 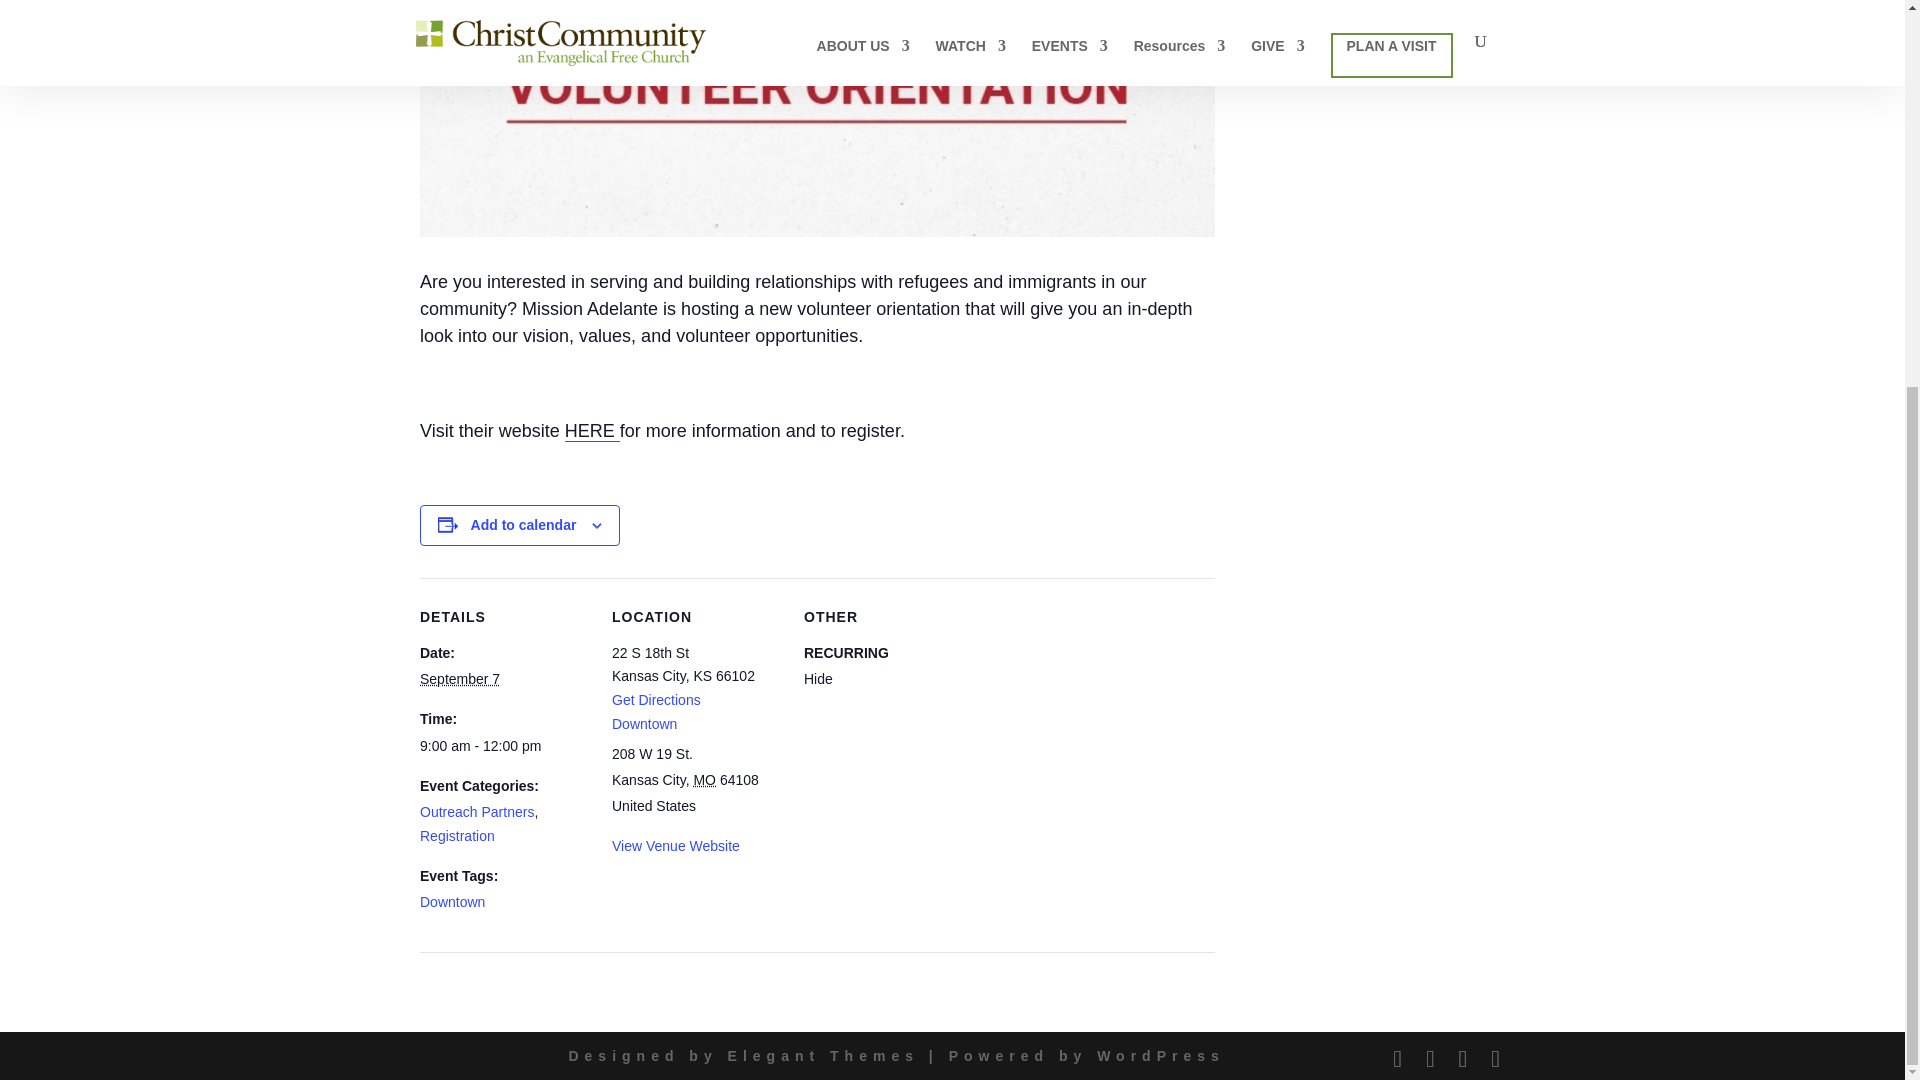 What do you see at coordinates (476, 811) in the screenshot?
I see `Outreach Partners` at bounding box center [476, 811].